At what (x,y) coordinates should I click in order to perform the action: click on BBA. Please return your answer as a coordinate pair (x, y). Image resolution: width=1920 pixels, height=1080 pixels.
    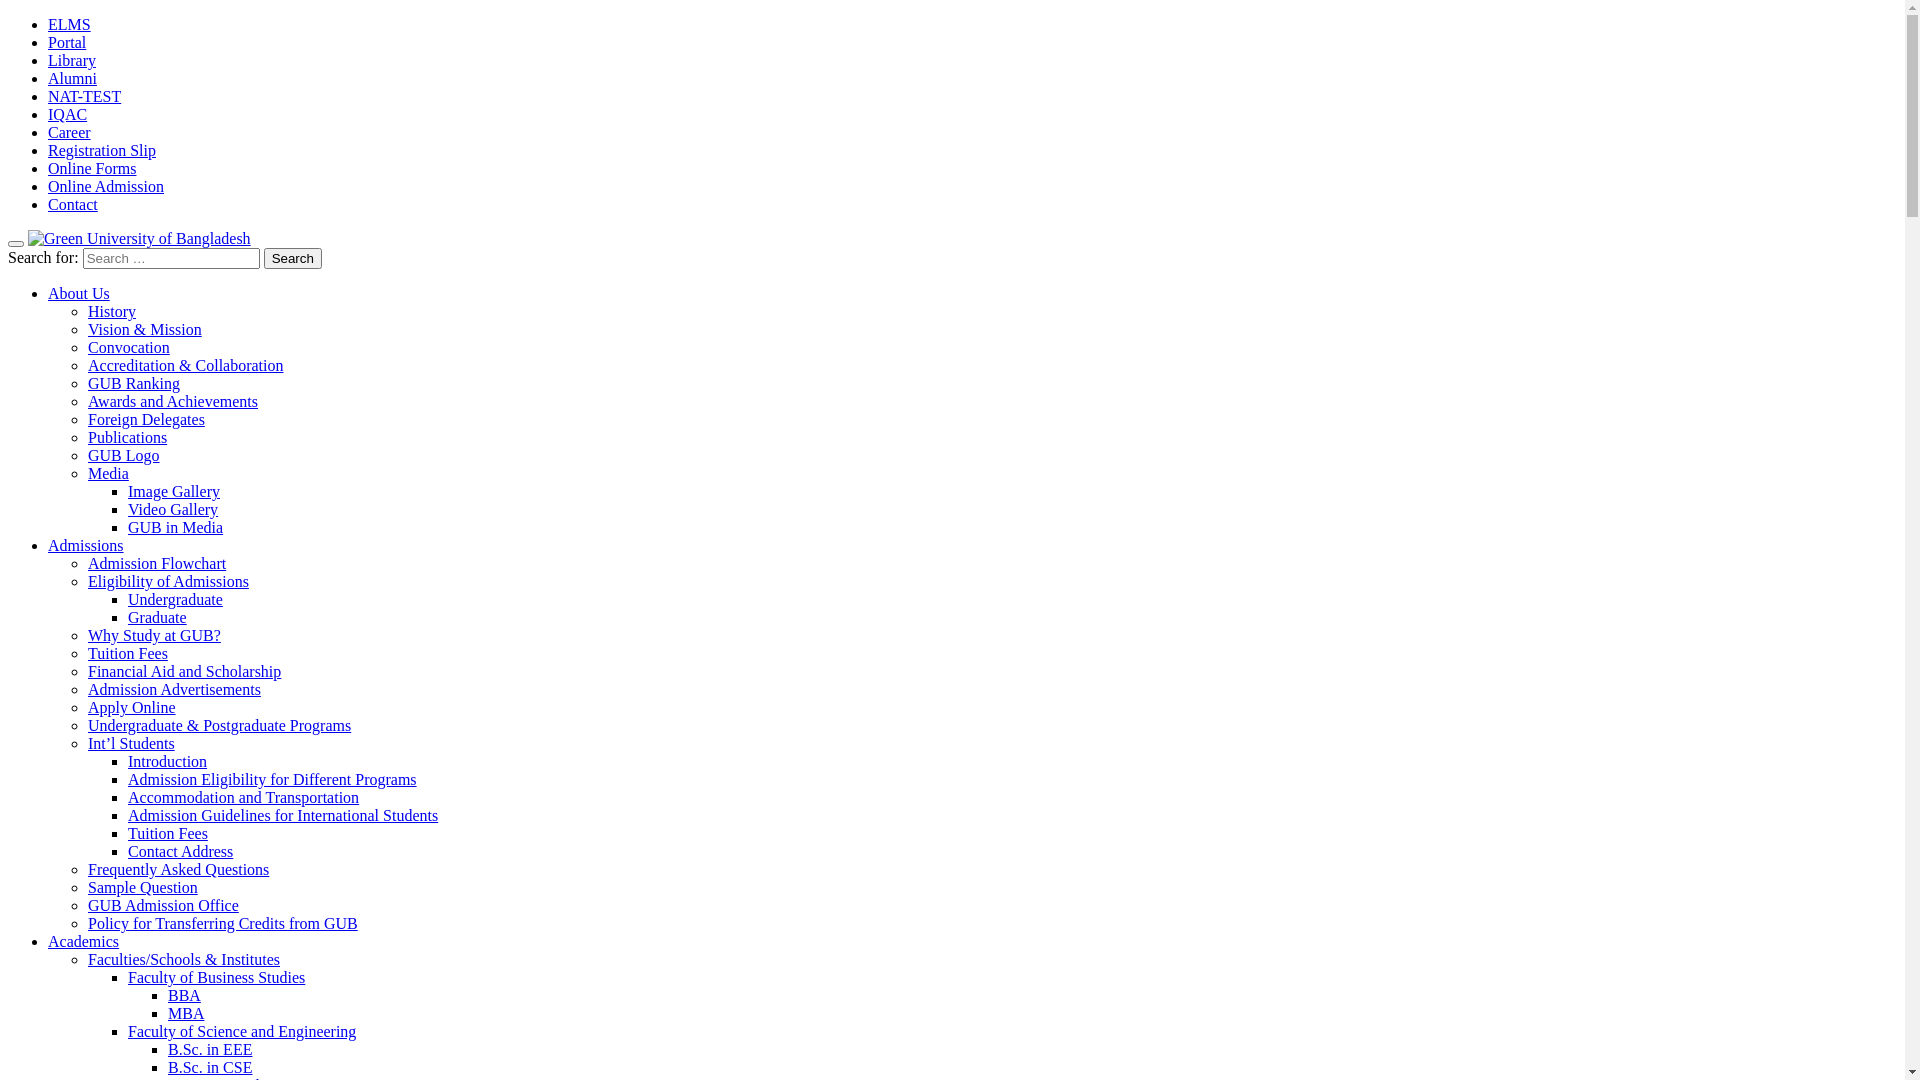
    Looking at the image, I should click on (184, 996).